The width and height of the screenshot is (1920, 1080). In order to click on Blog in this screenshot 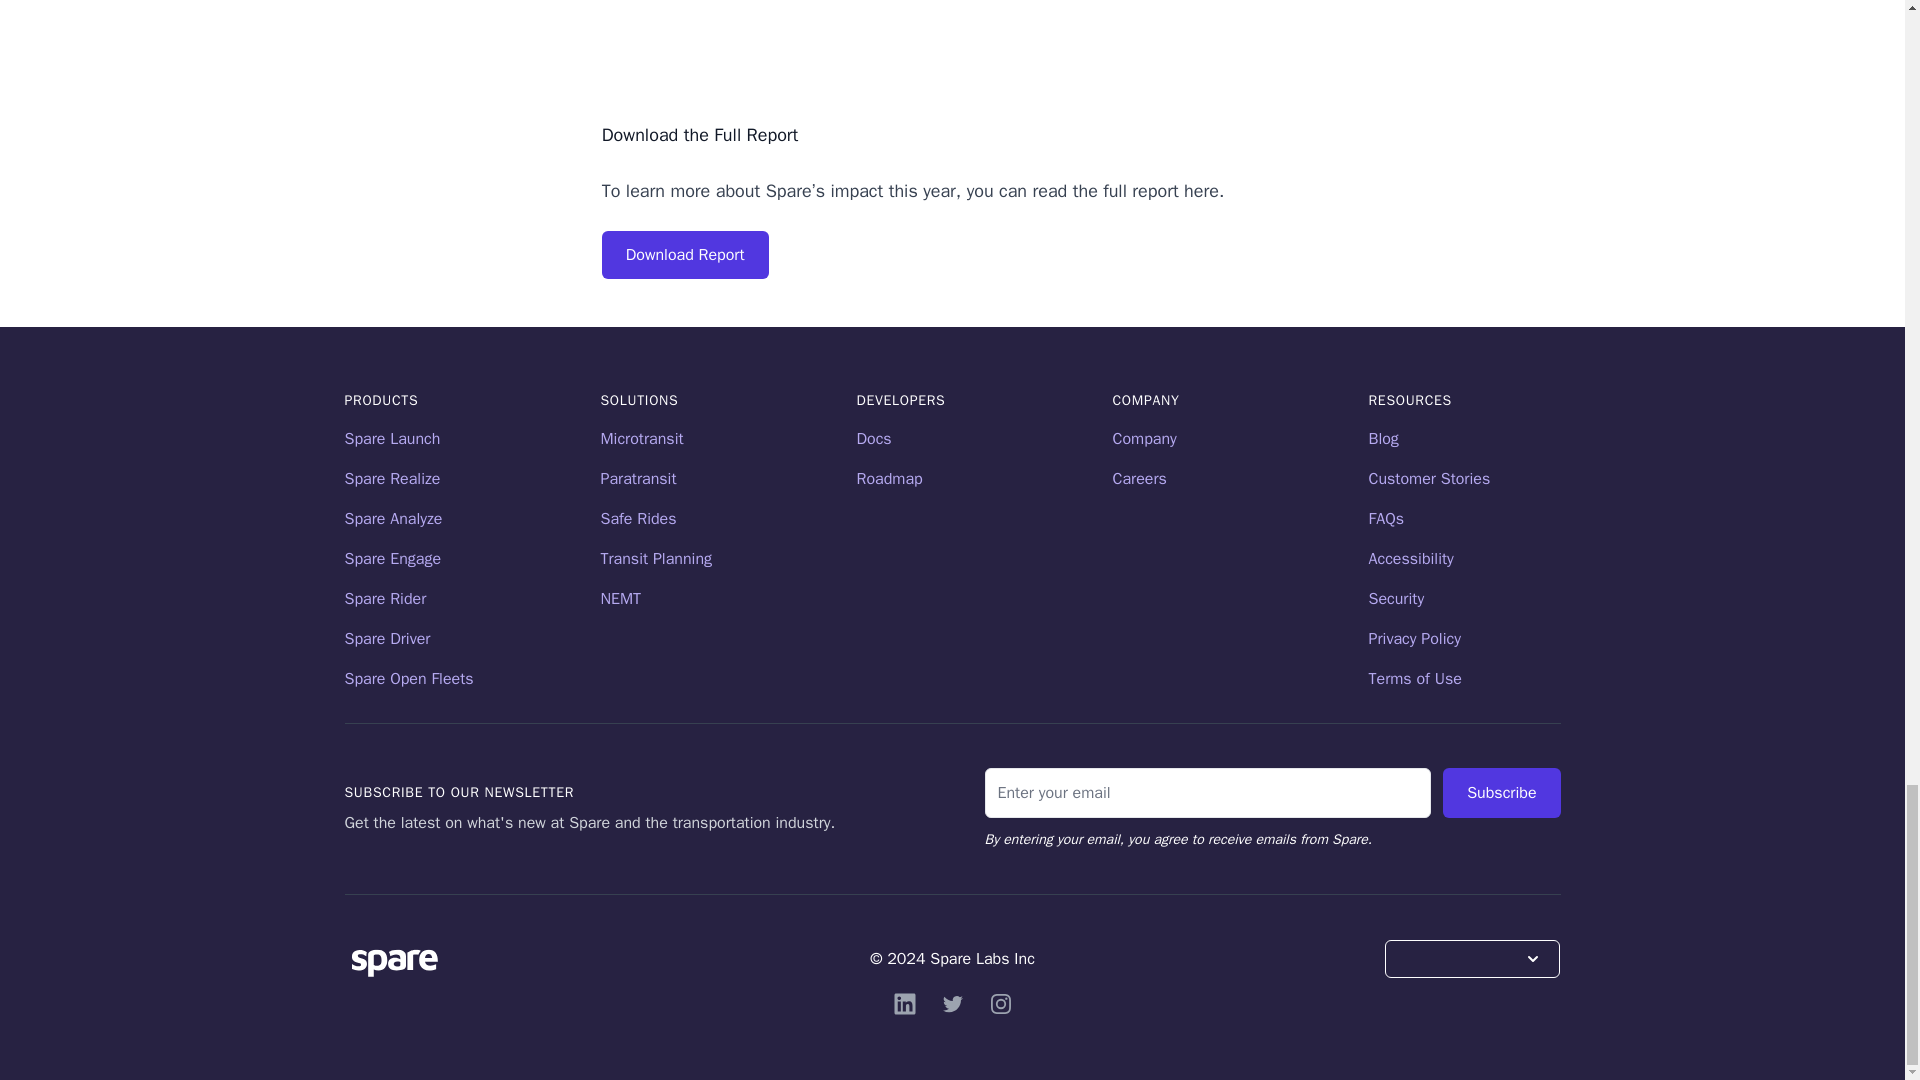, I will do `click(1382, 438)`.